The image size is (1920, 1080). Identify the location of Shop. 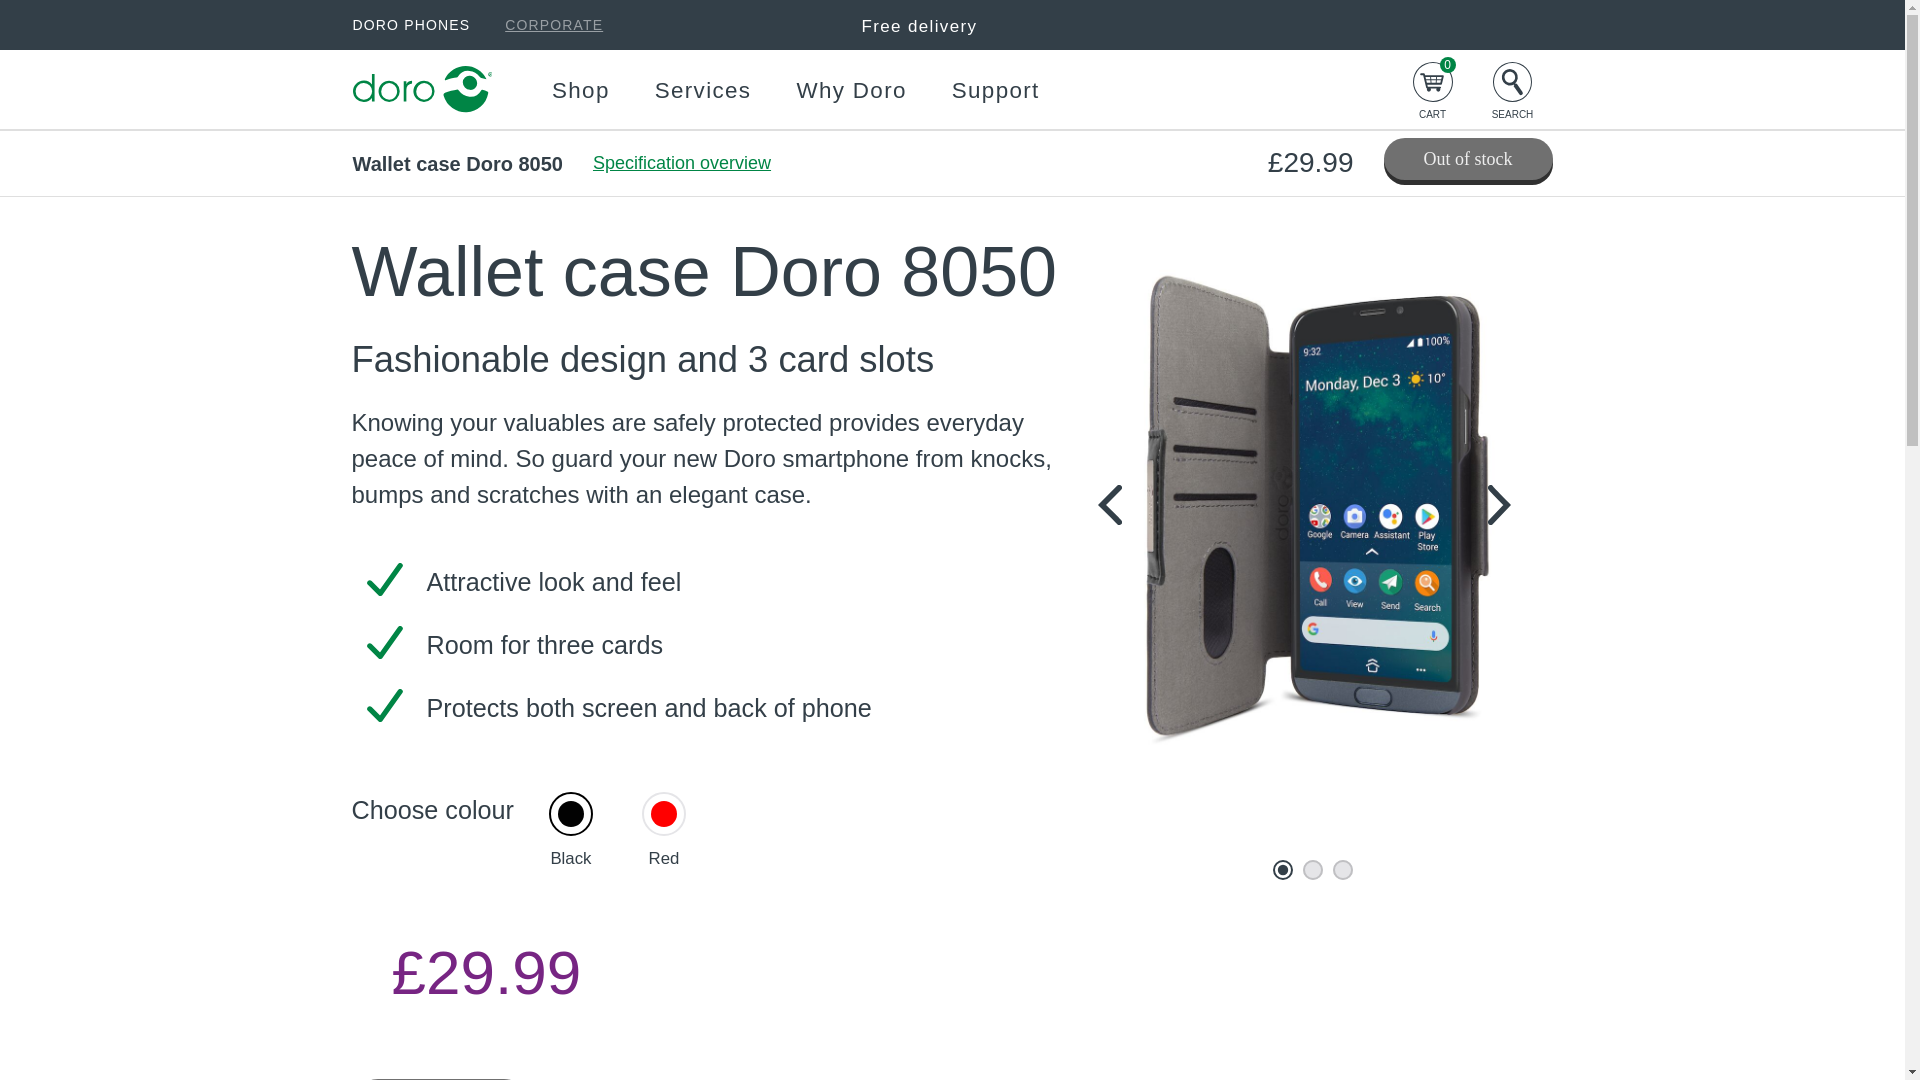
(581, 90).